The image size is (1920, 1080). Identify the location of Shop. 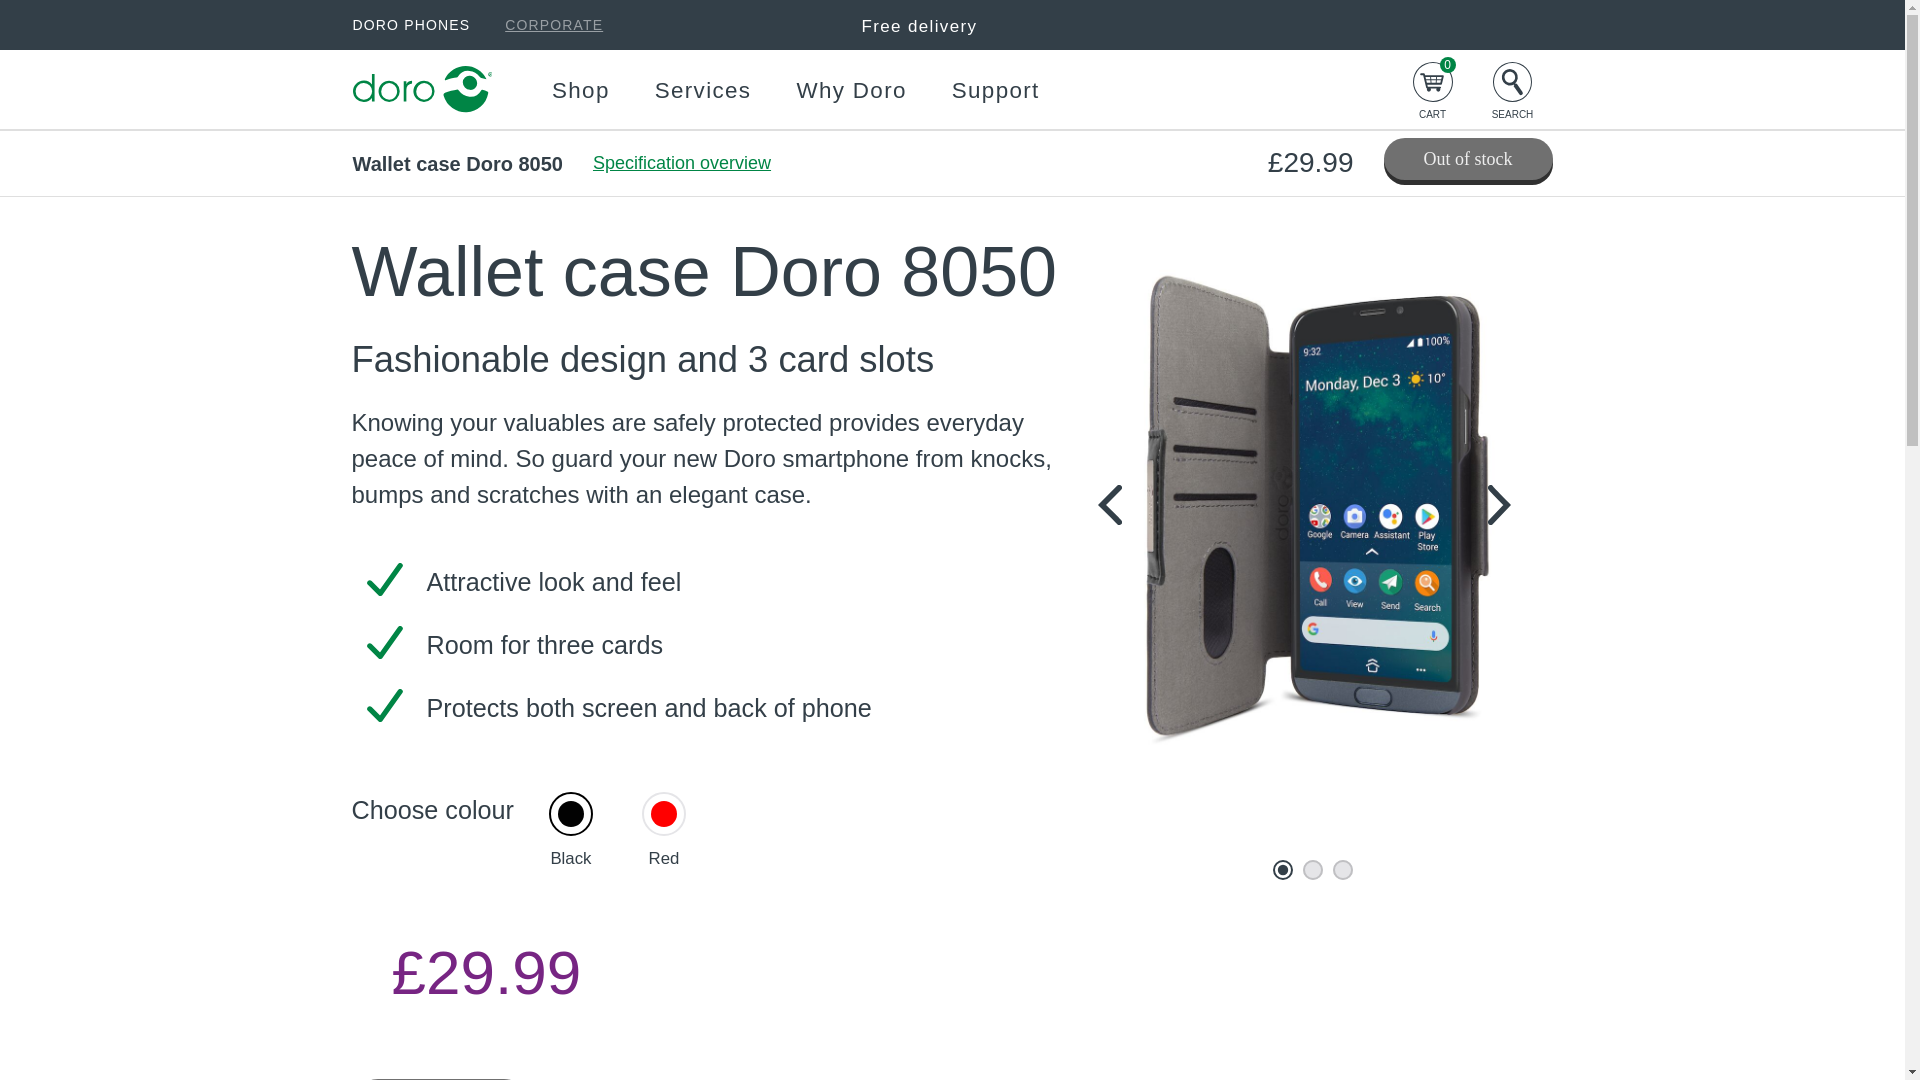
(581, 90).